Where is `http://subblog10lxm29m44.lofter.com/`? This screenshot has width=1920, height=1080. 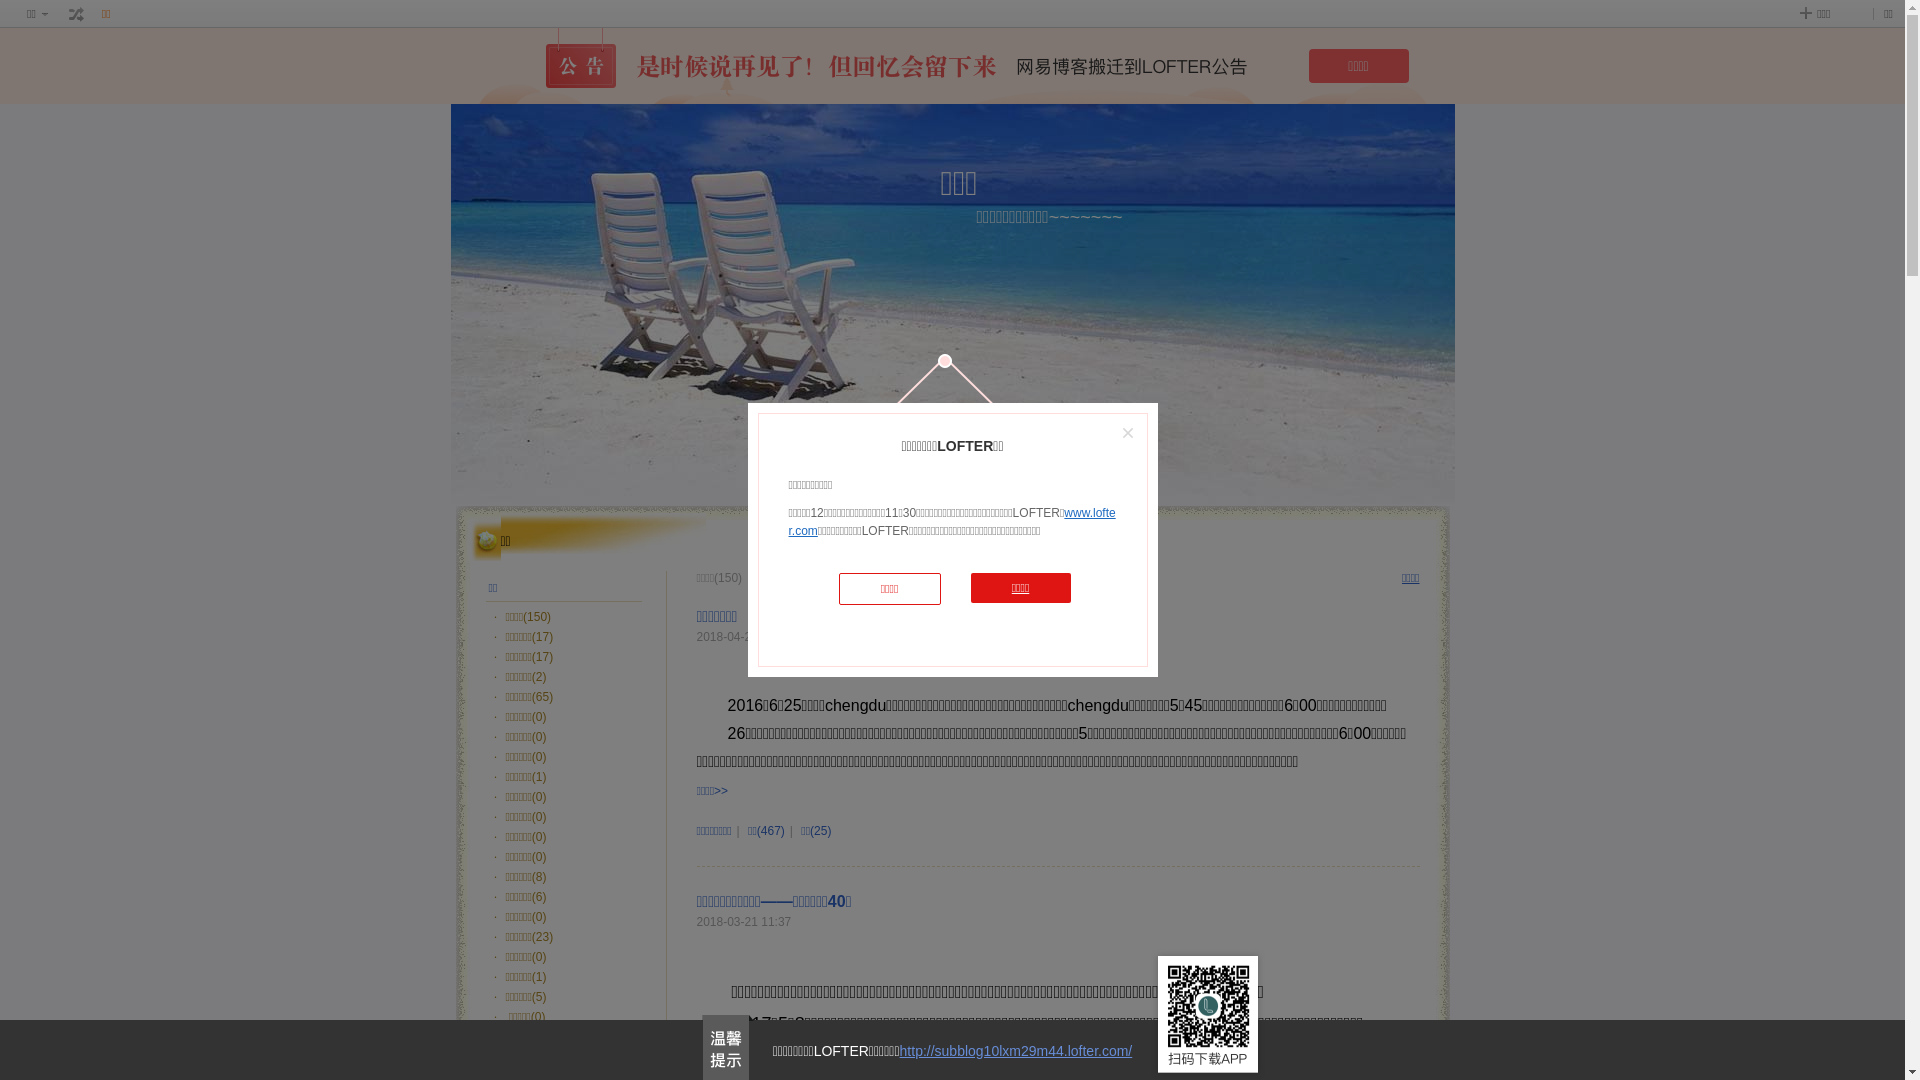
http://subblog10lxm29m44.lofter.com/ is located at coordinates (1016, 1051).